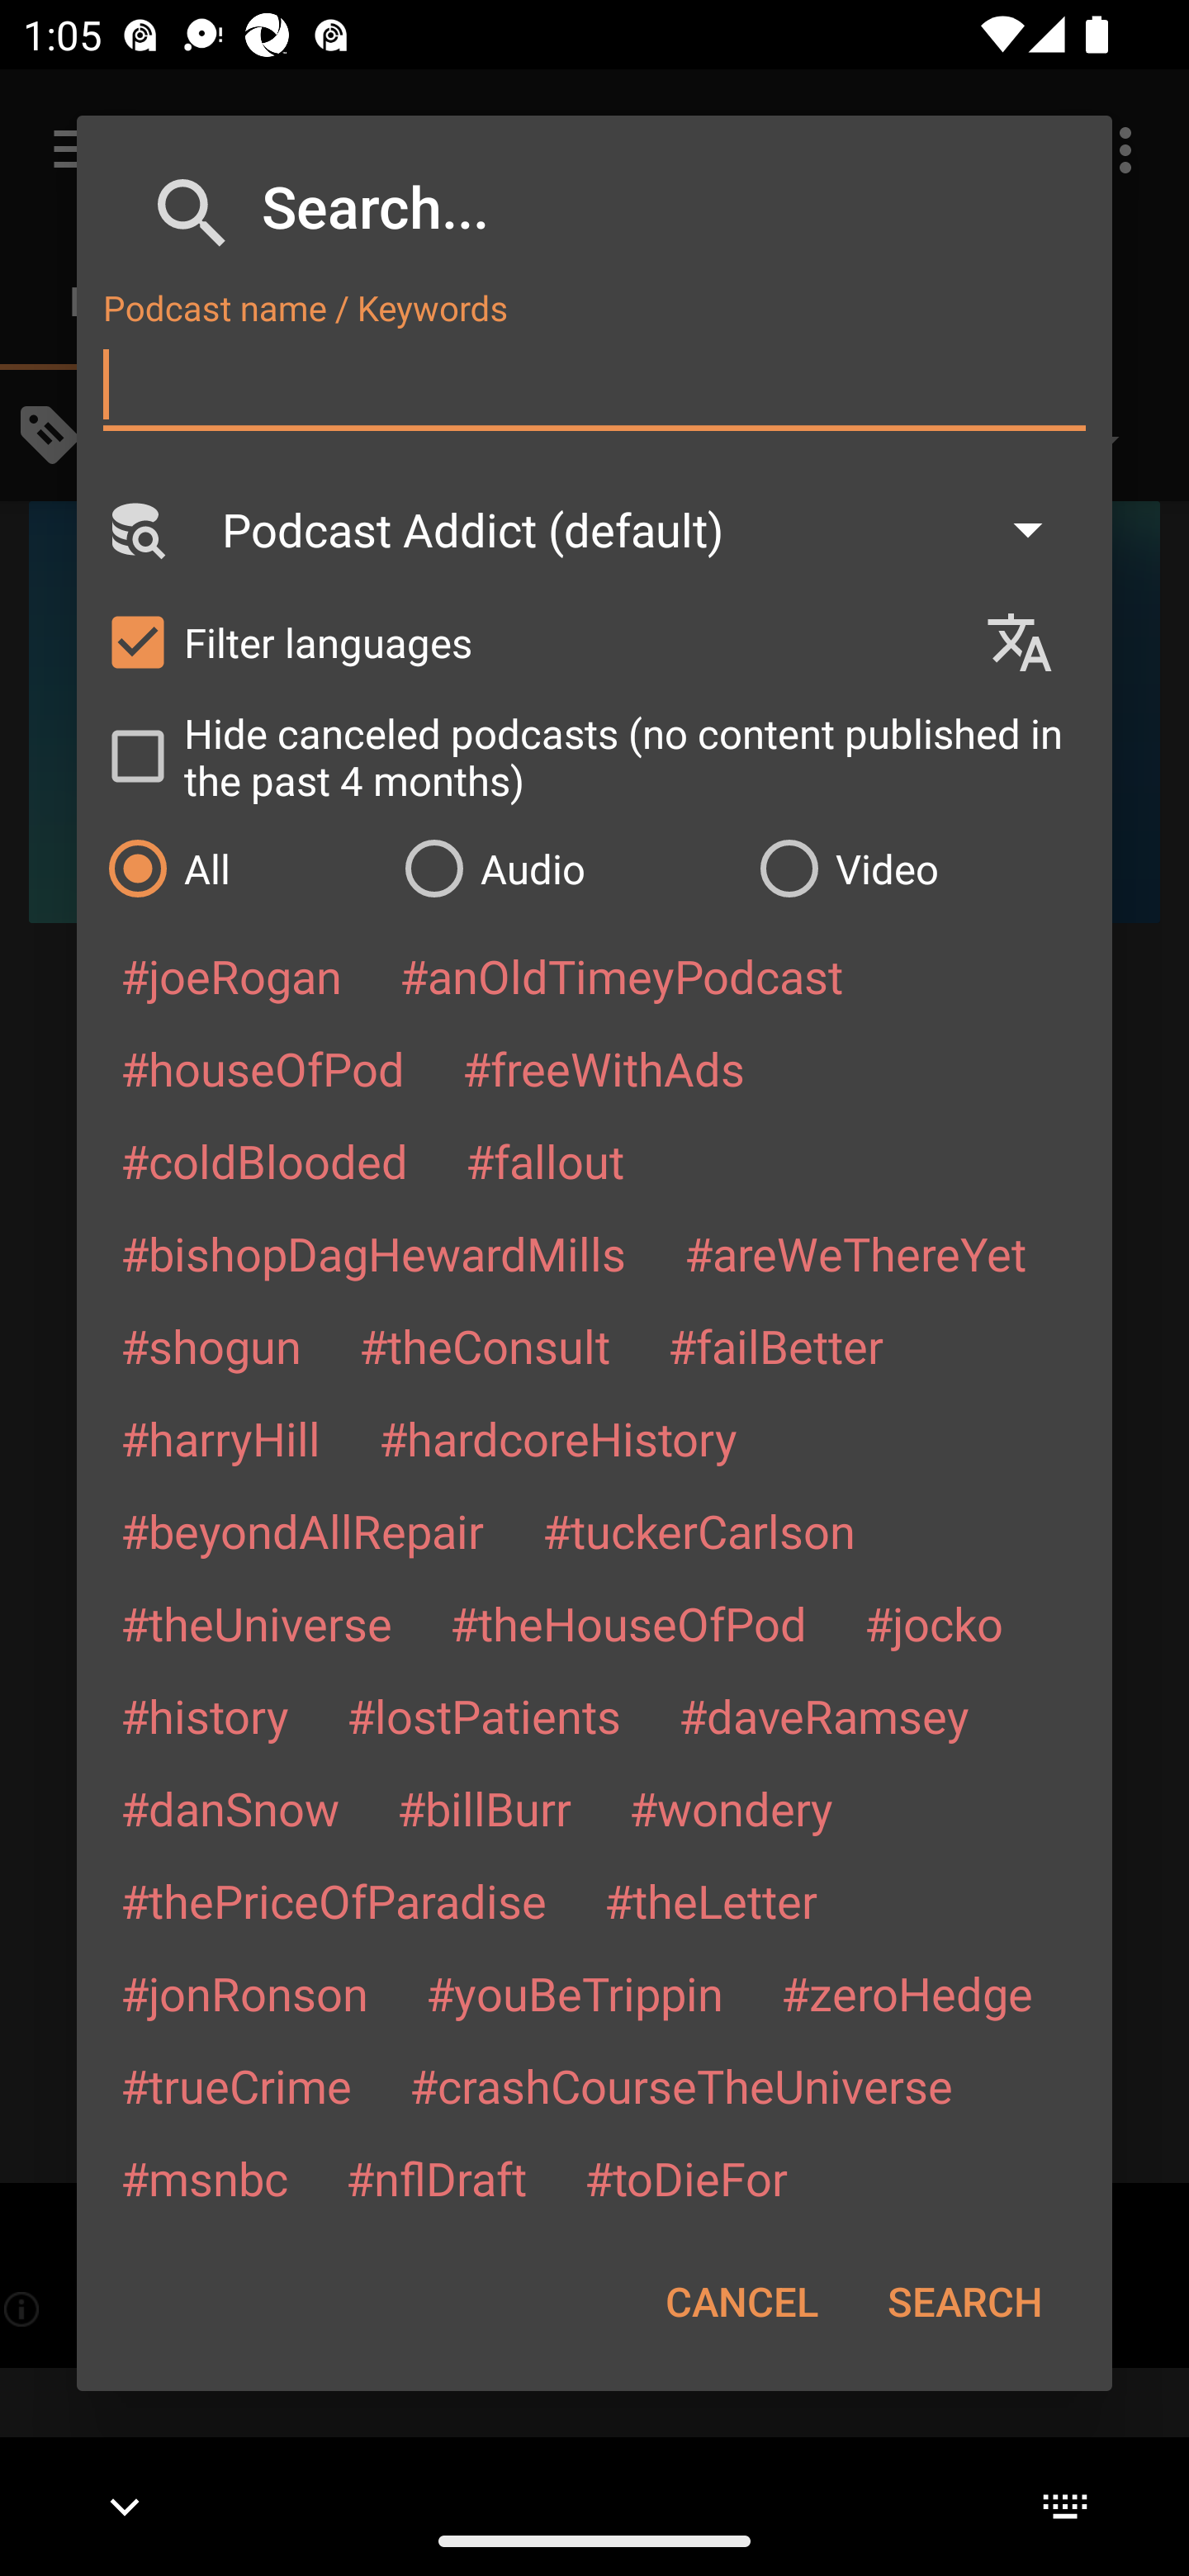 This screenshot has width=1189, height=2576. I want to click on #theHouseOfPod, so click(628, 1623).